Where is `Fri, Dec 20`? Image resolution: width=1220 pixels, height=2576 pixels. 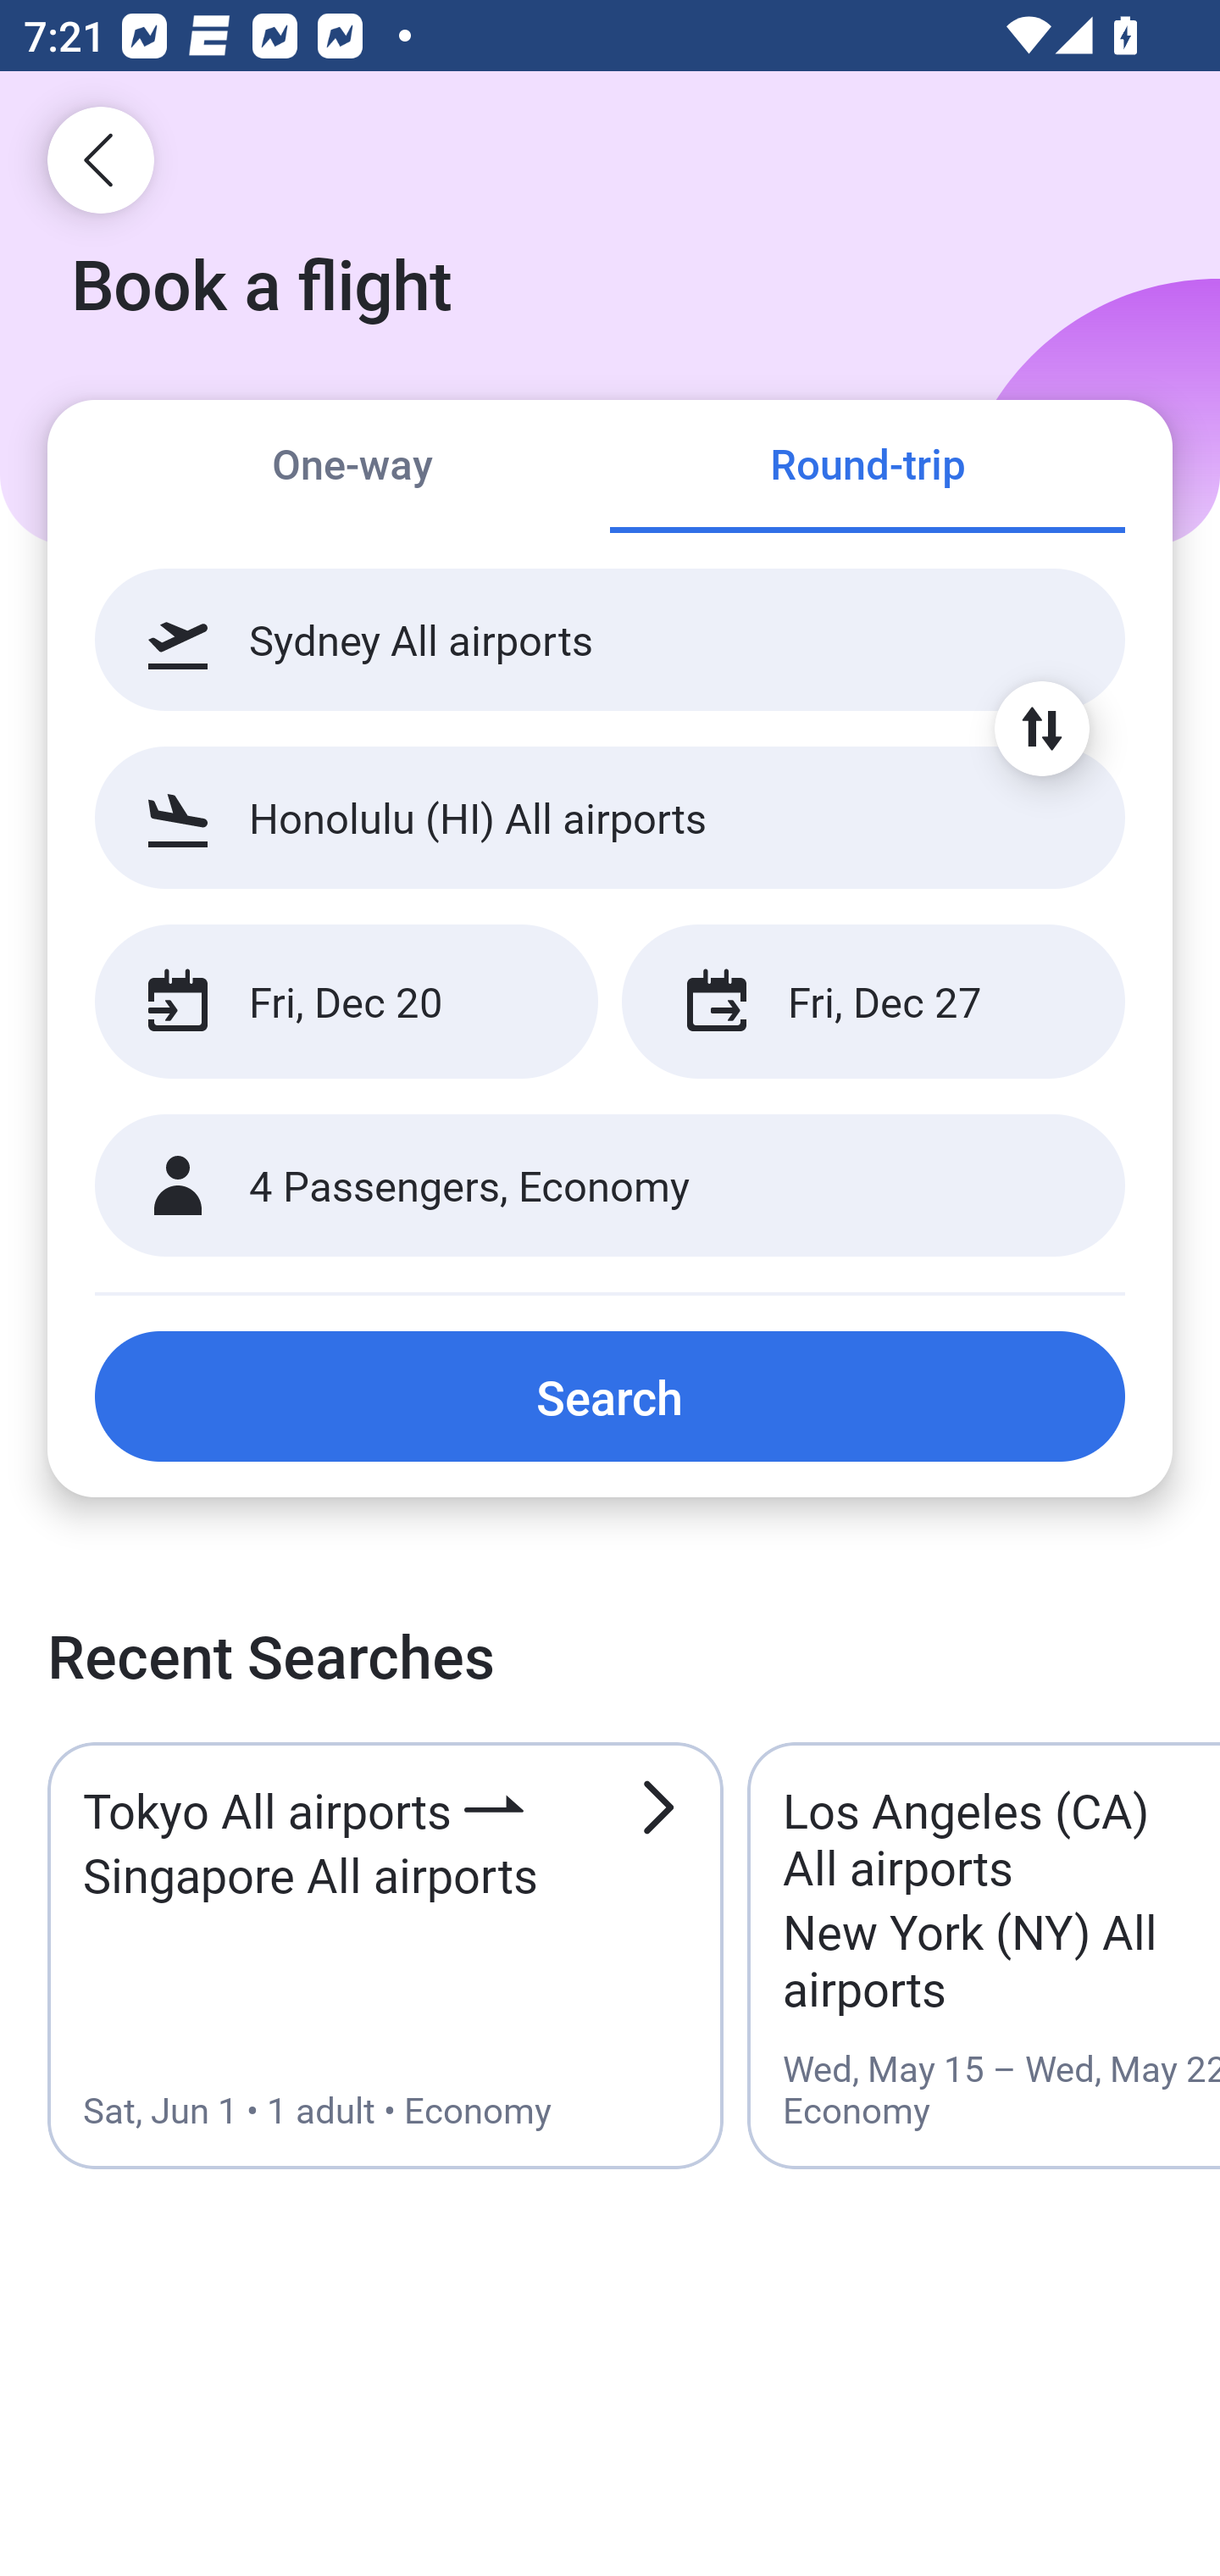 Fri, Dec 20 is located at coordinates (346, 1002).